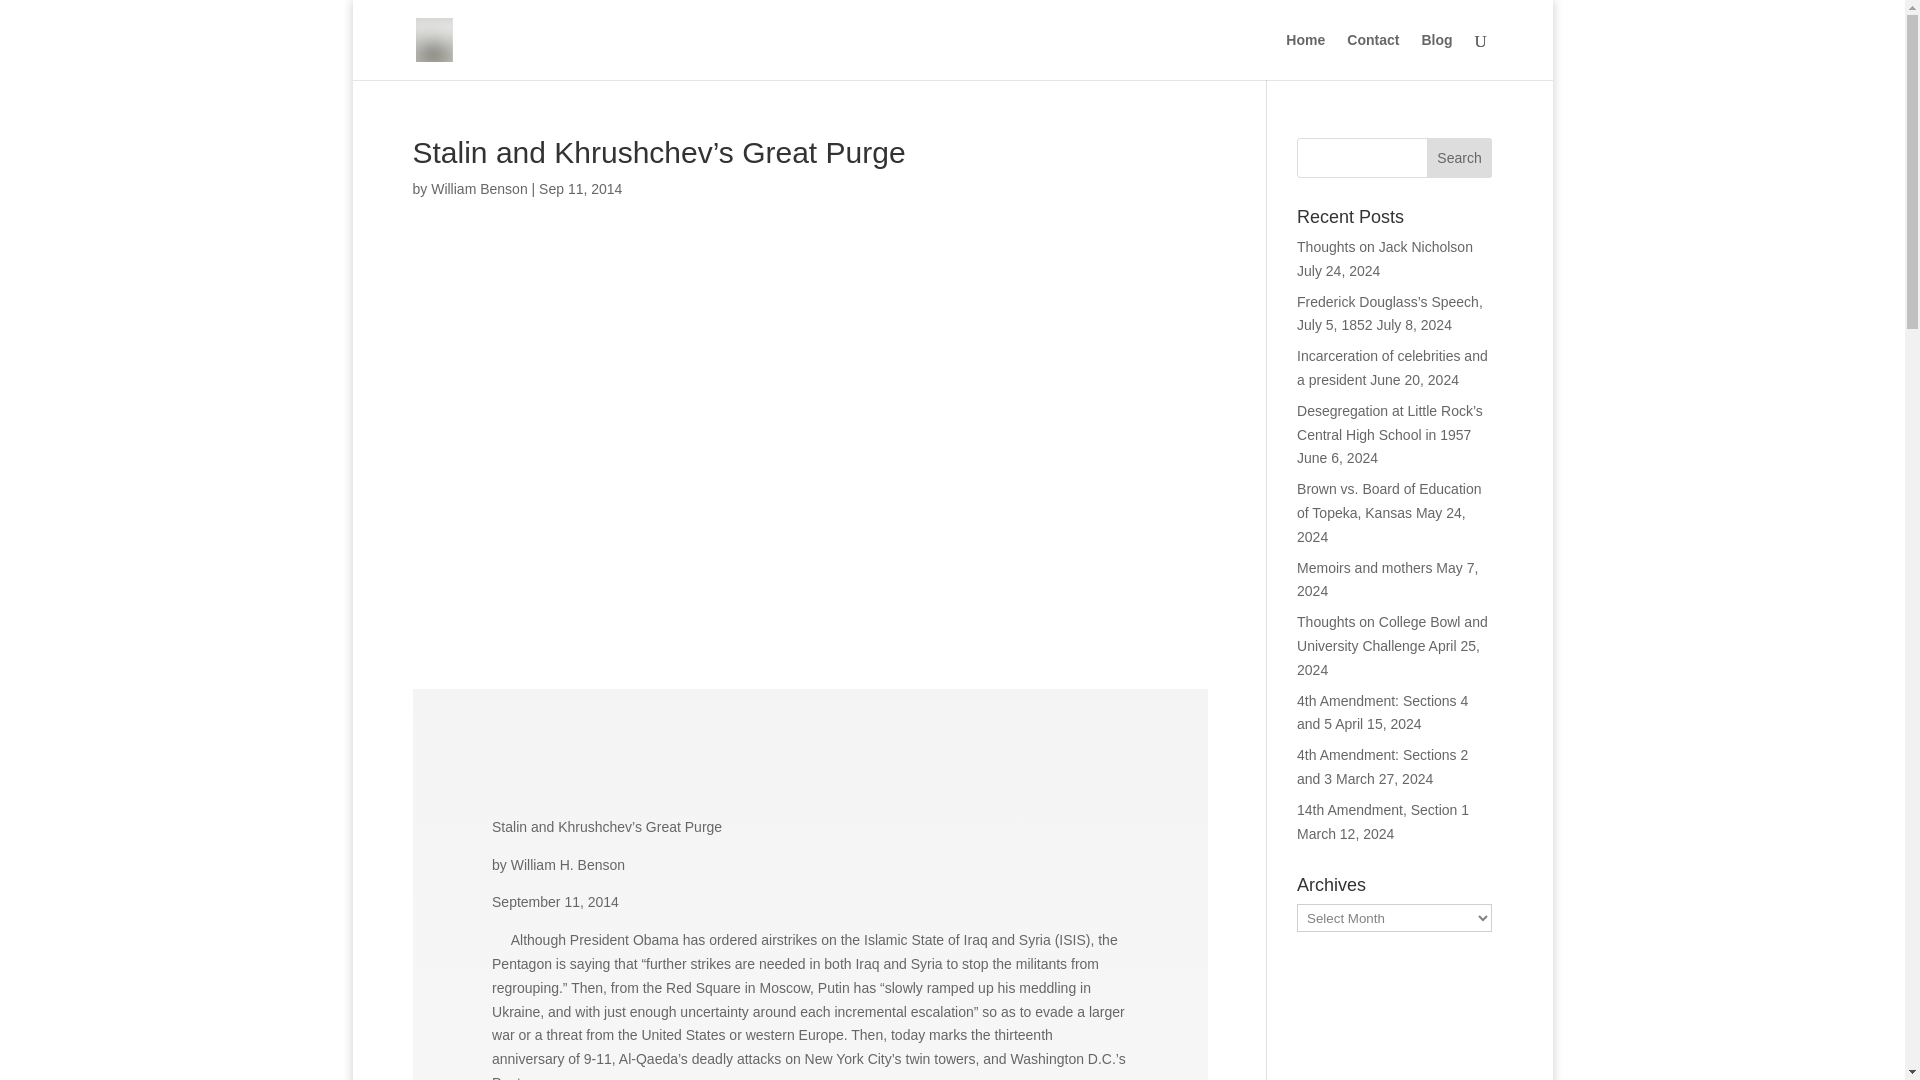 This screenshot has height=1080, width=1920. What do you see at coordinates (1384, 246) in the screenshot?
I see `Thoughts on Jack Nicholson` at bounding box center [1384, 246].